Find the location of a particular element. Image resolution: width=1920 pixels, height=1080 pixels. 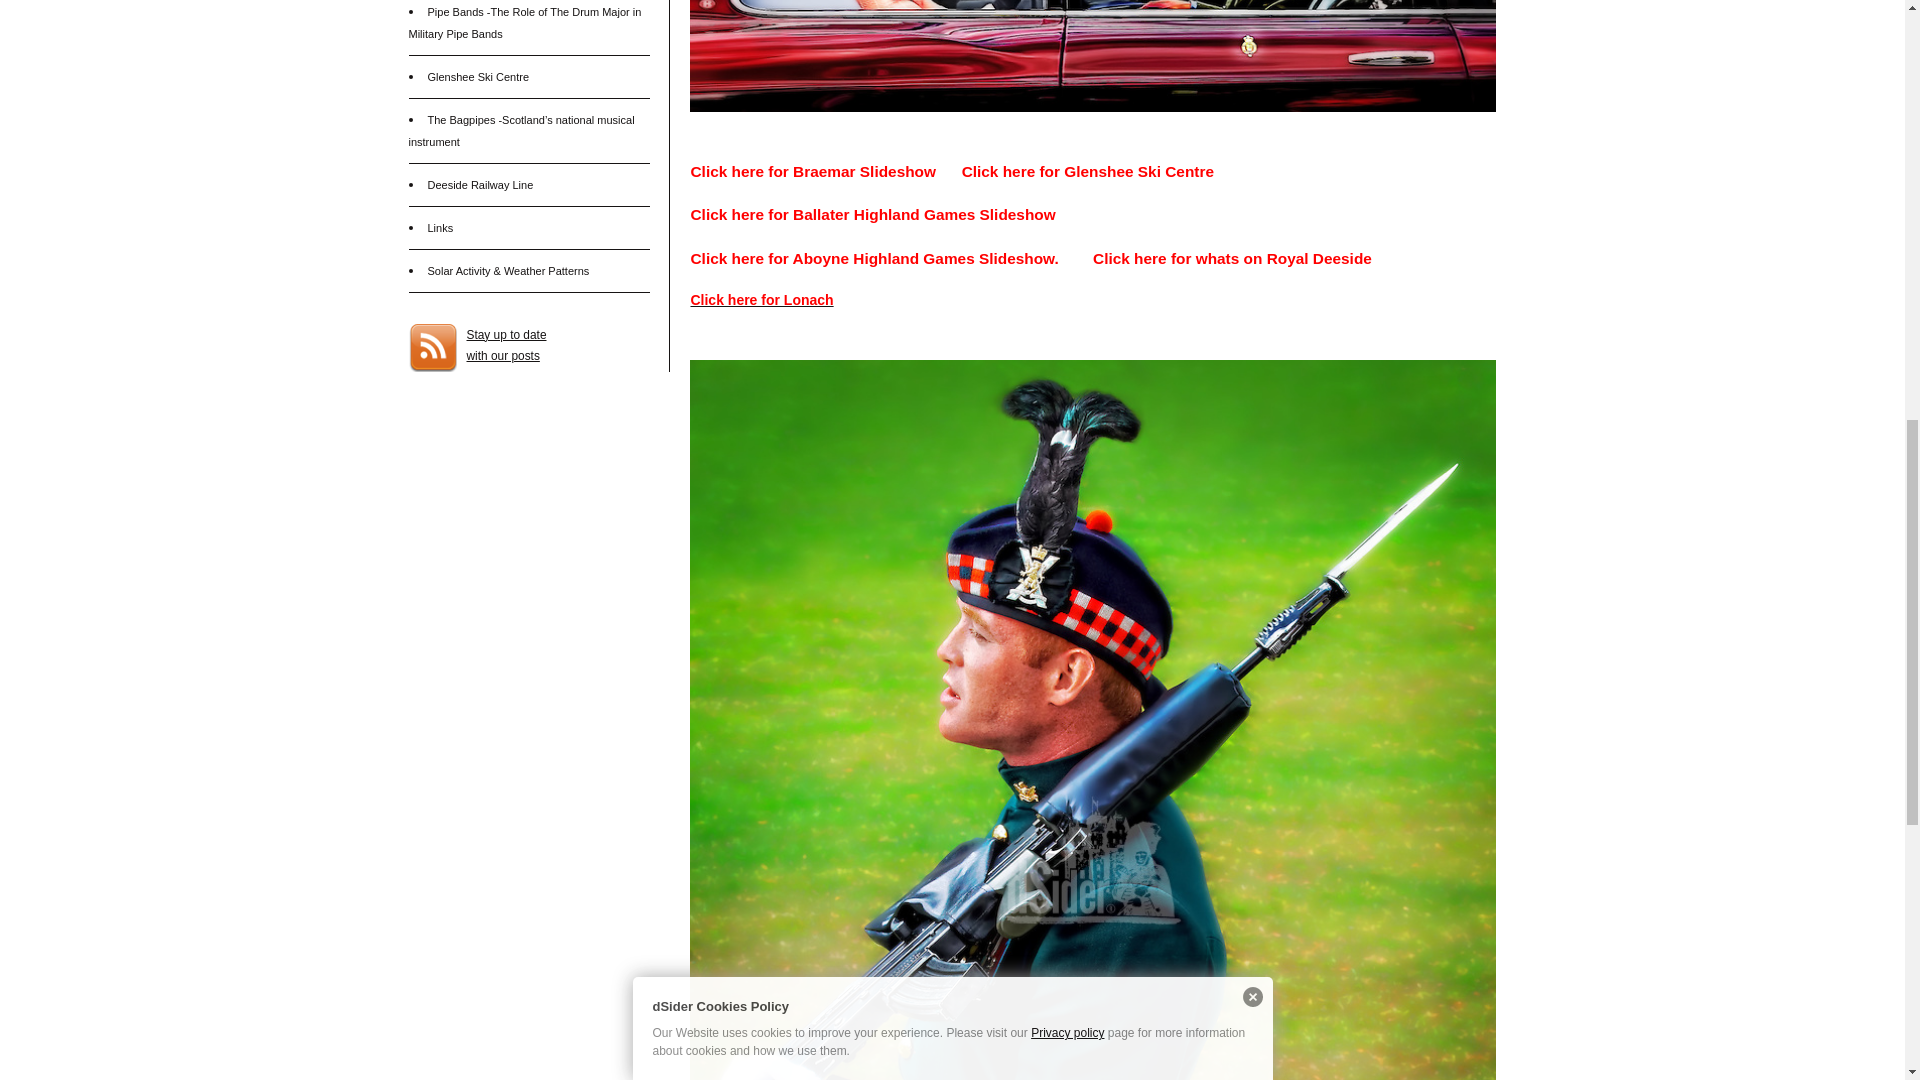

Glenshee Ski Centre is located at coordinates (478, 77).